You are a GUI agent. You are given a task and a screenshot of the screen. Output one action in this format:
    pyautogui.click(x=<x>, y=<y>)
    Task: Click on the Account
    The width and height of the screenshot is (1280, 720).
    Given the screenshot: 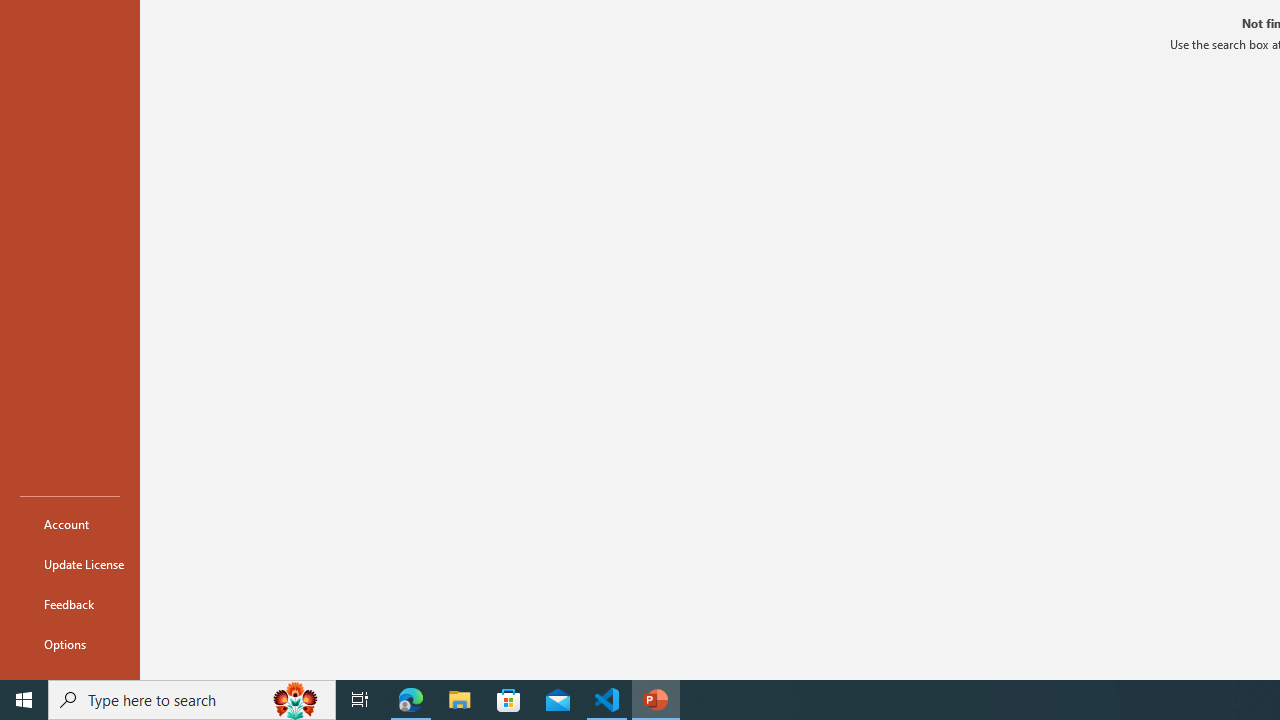 What is the action you would take?
    pyautogui.click(x=70, y=524)
    